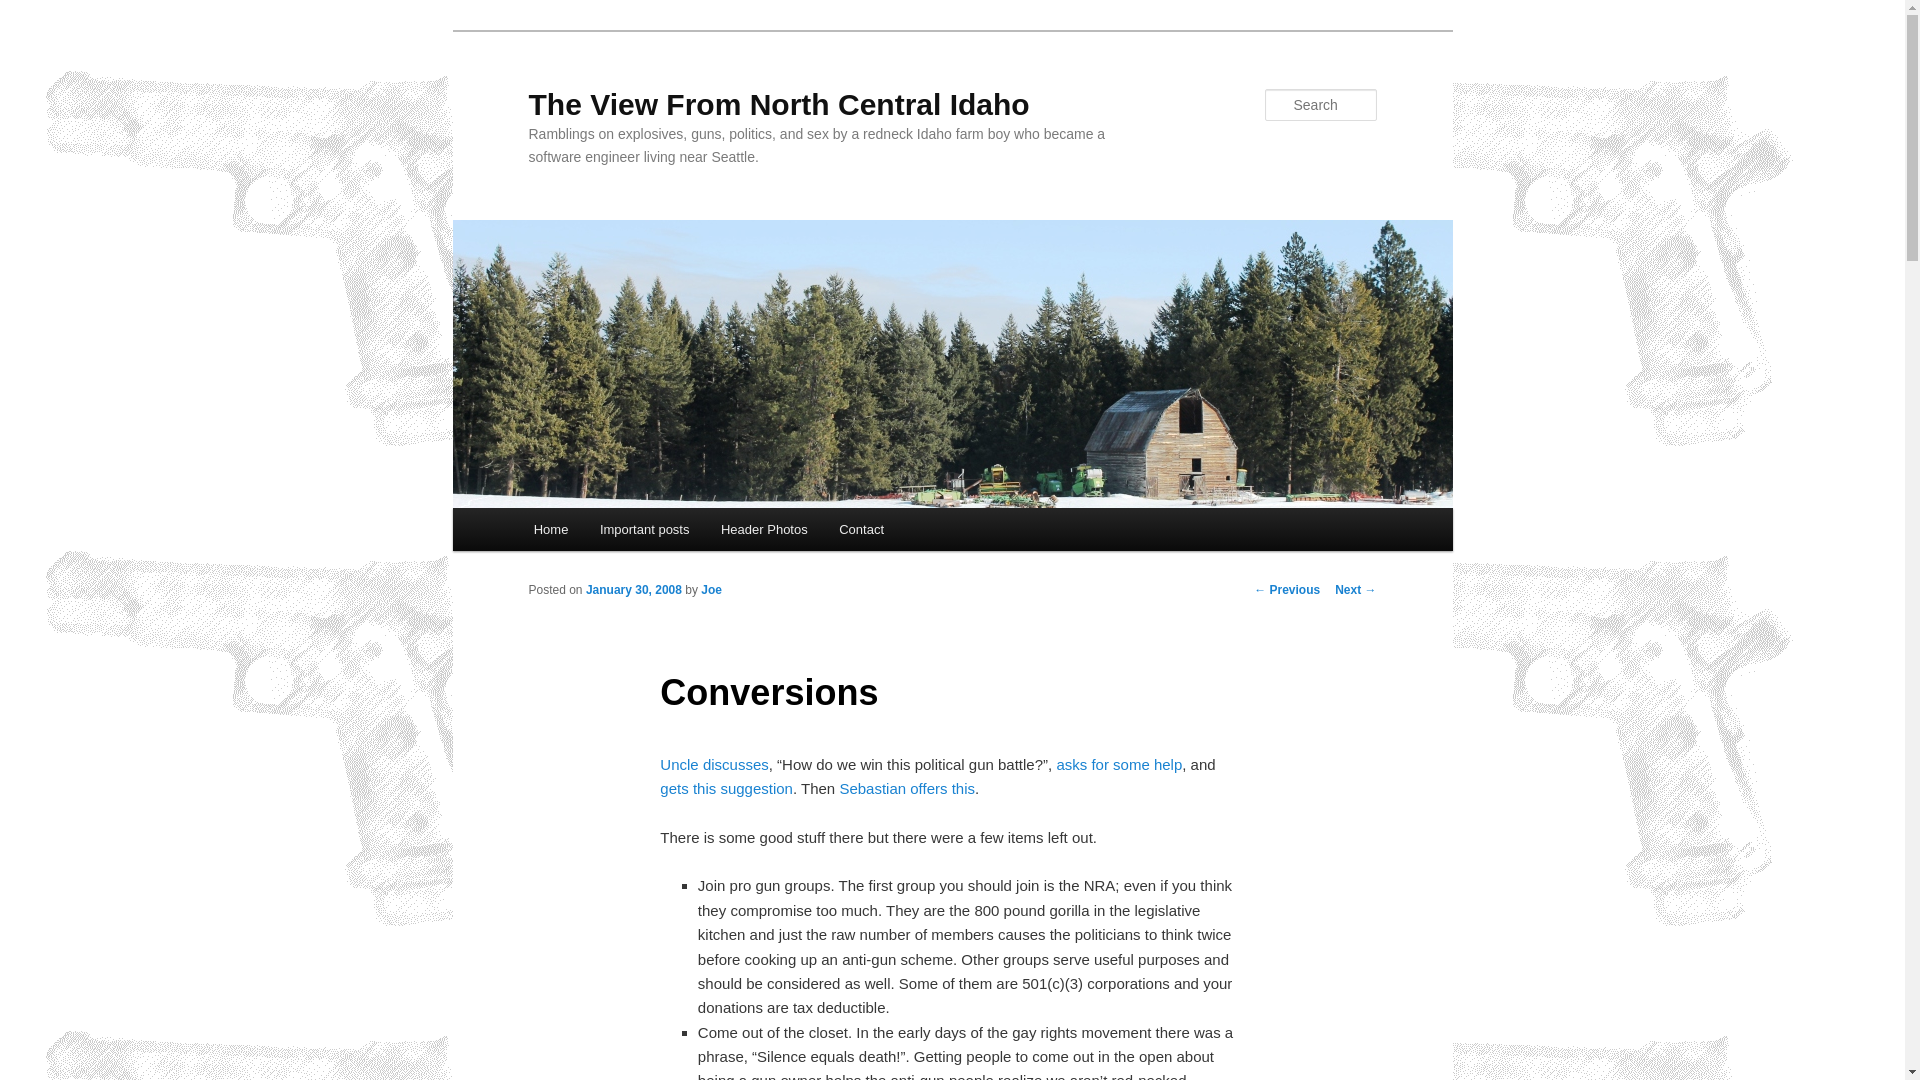 This screenshot has height=1080, width=1920. I want to click on Header Photos, so click(764, 528).